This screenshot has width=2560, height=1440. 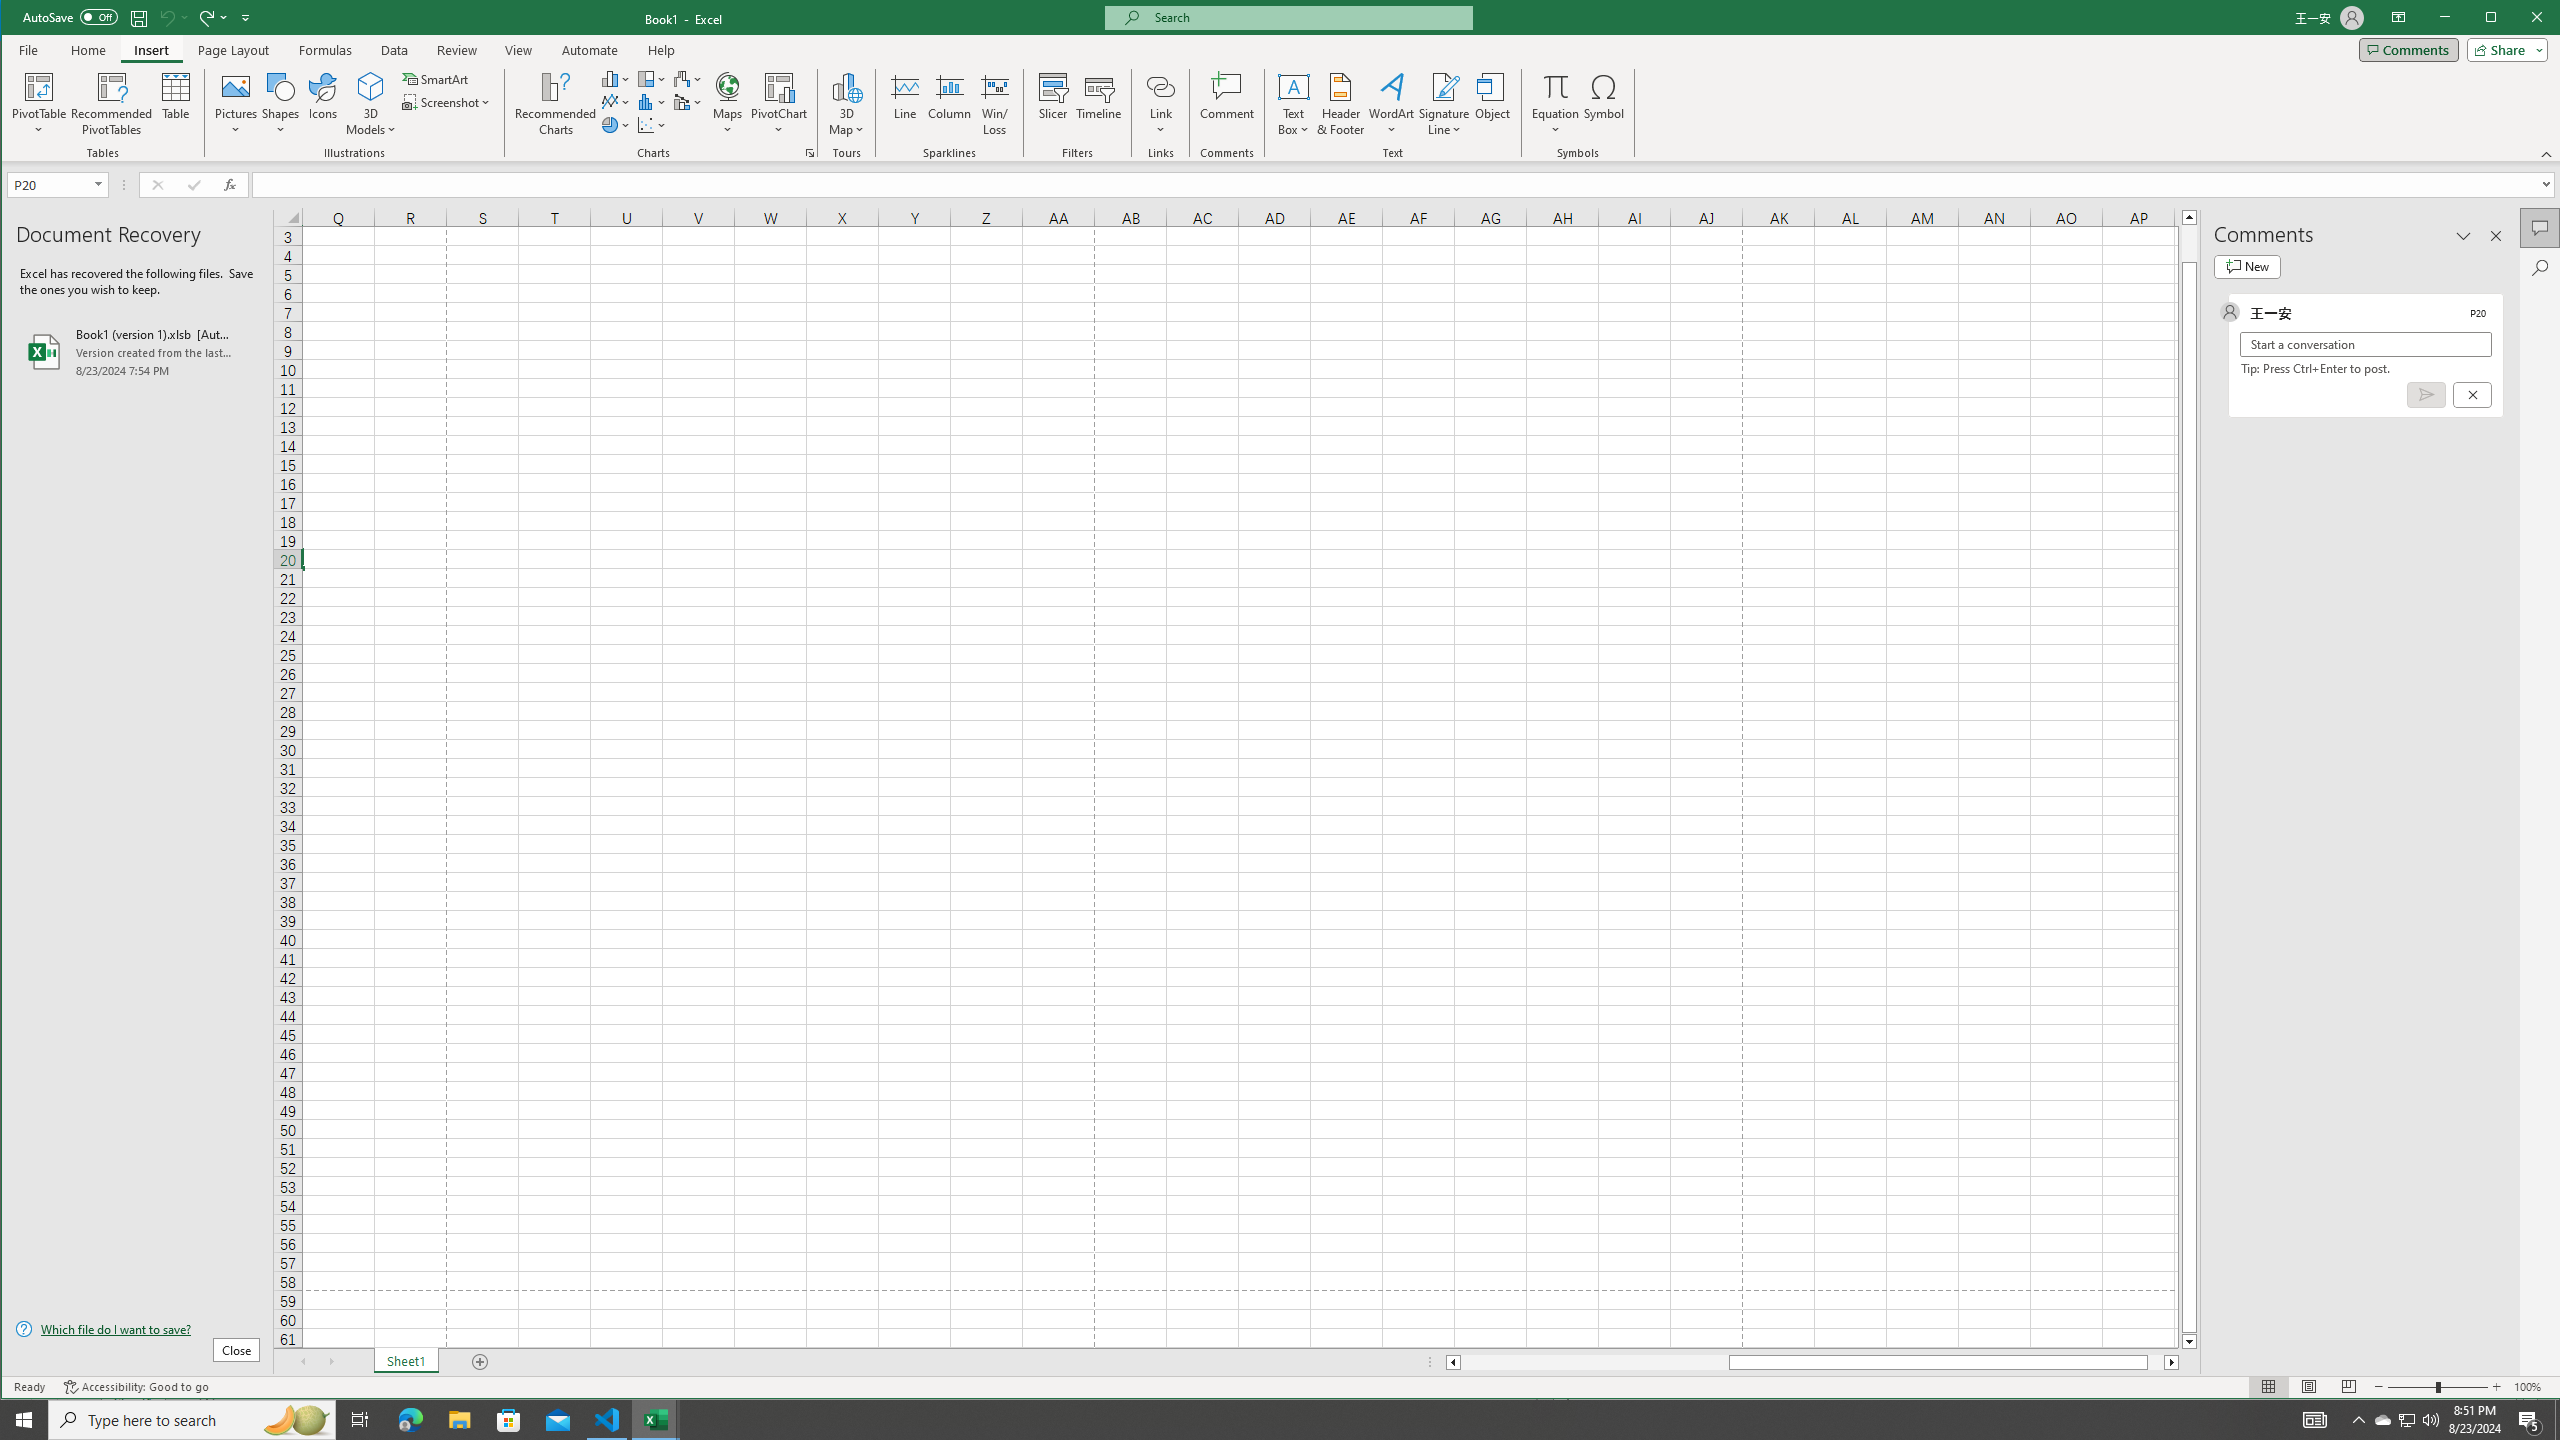 I want to click on Comment, so click(x=1227, y=104).